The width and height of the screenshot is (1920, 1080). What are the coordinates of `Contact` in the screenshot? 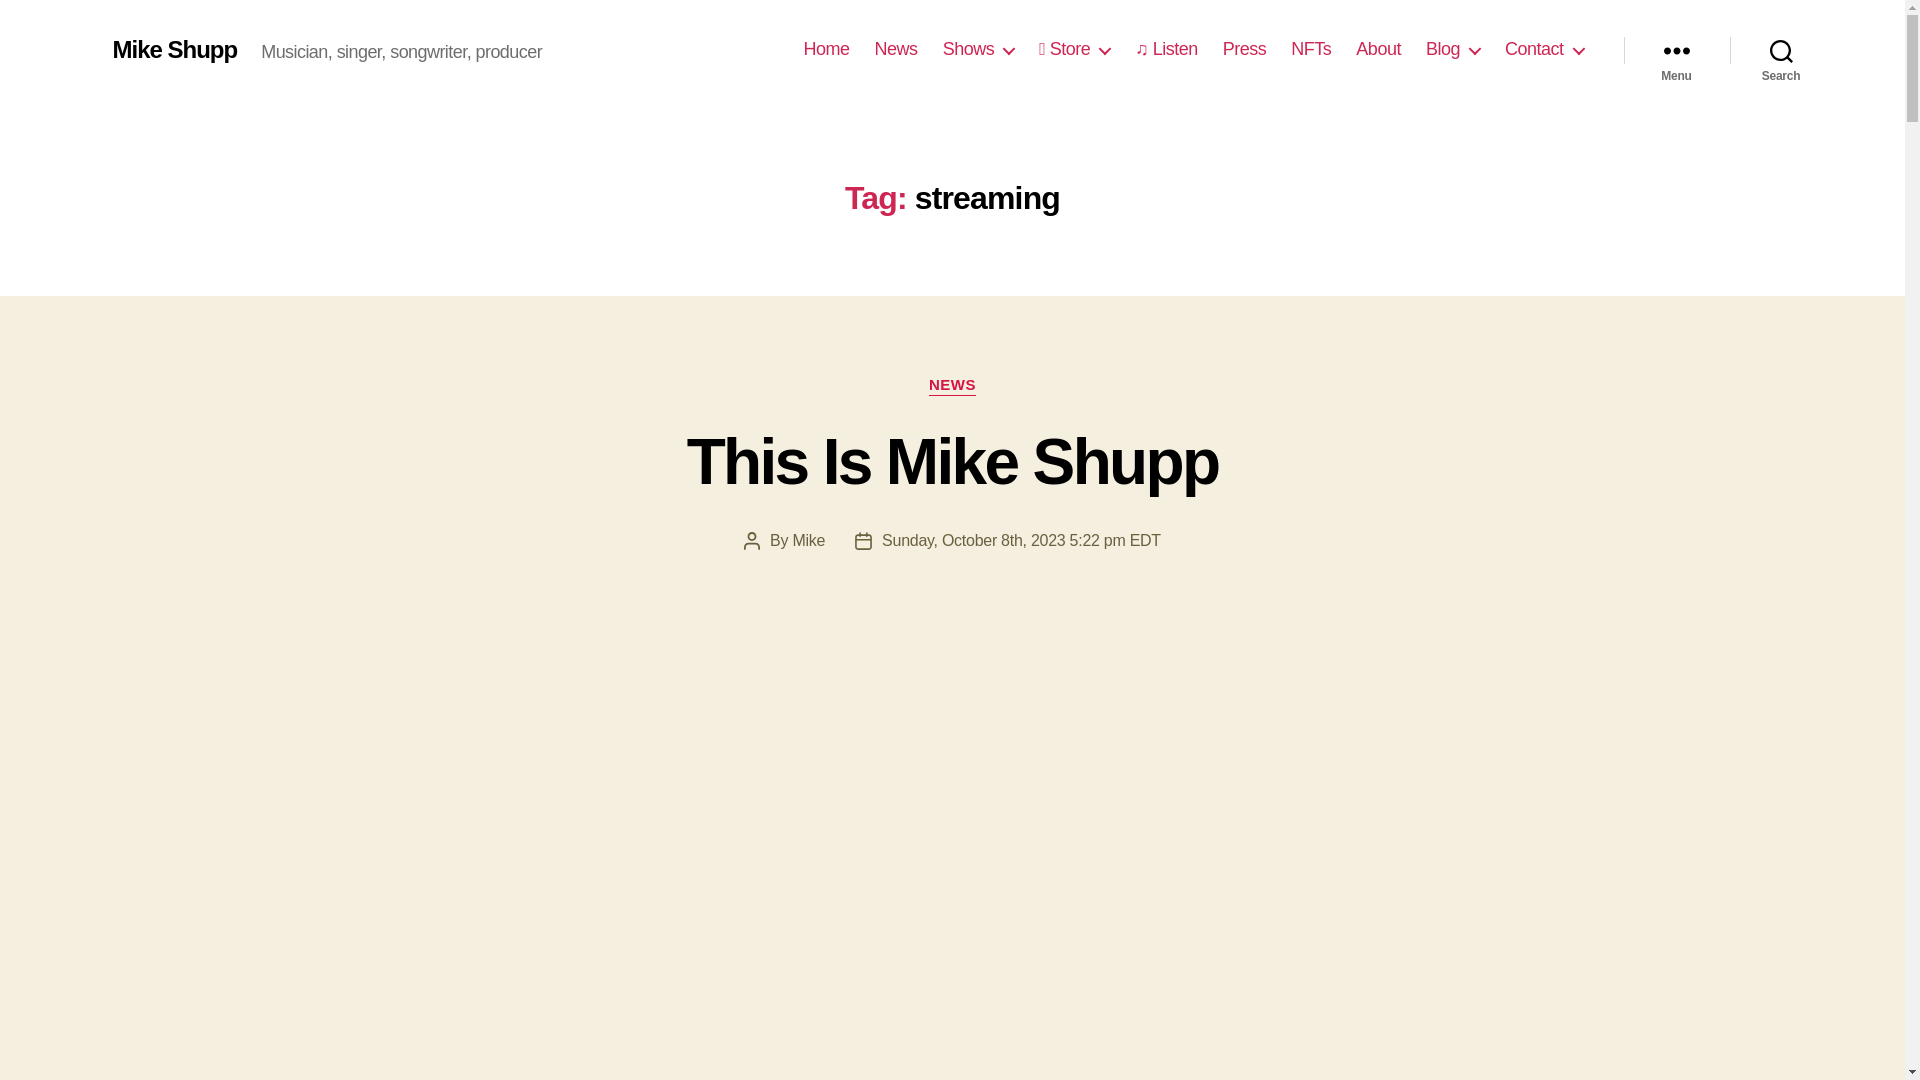 It's located at (1544, 49).